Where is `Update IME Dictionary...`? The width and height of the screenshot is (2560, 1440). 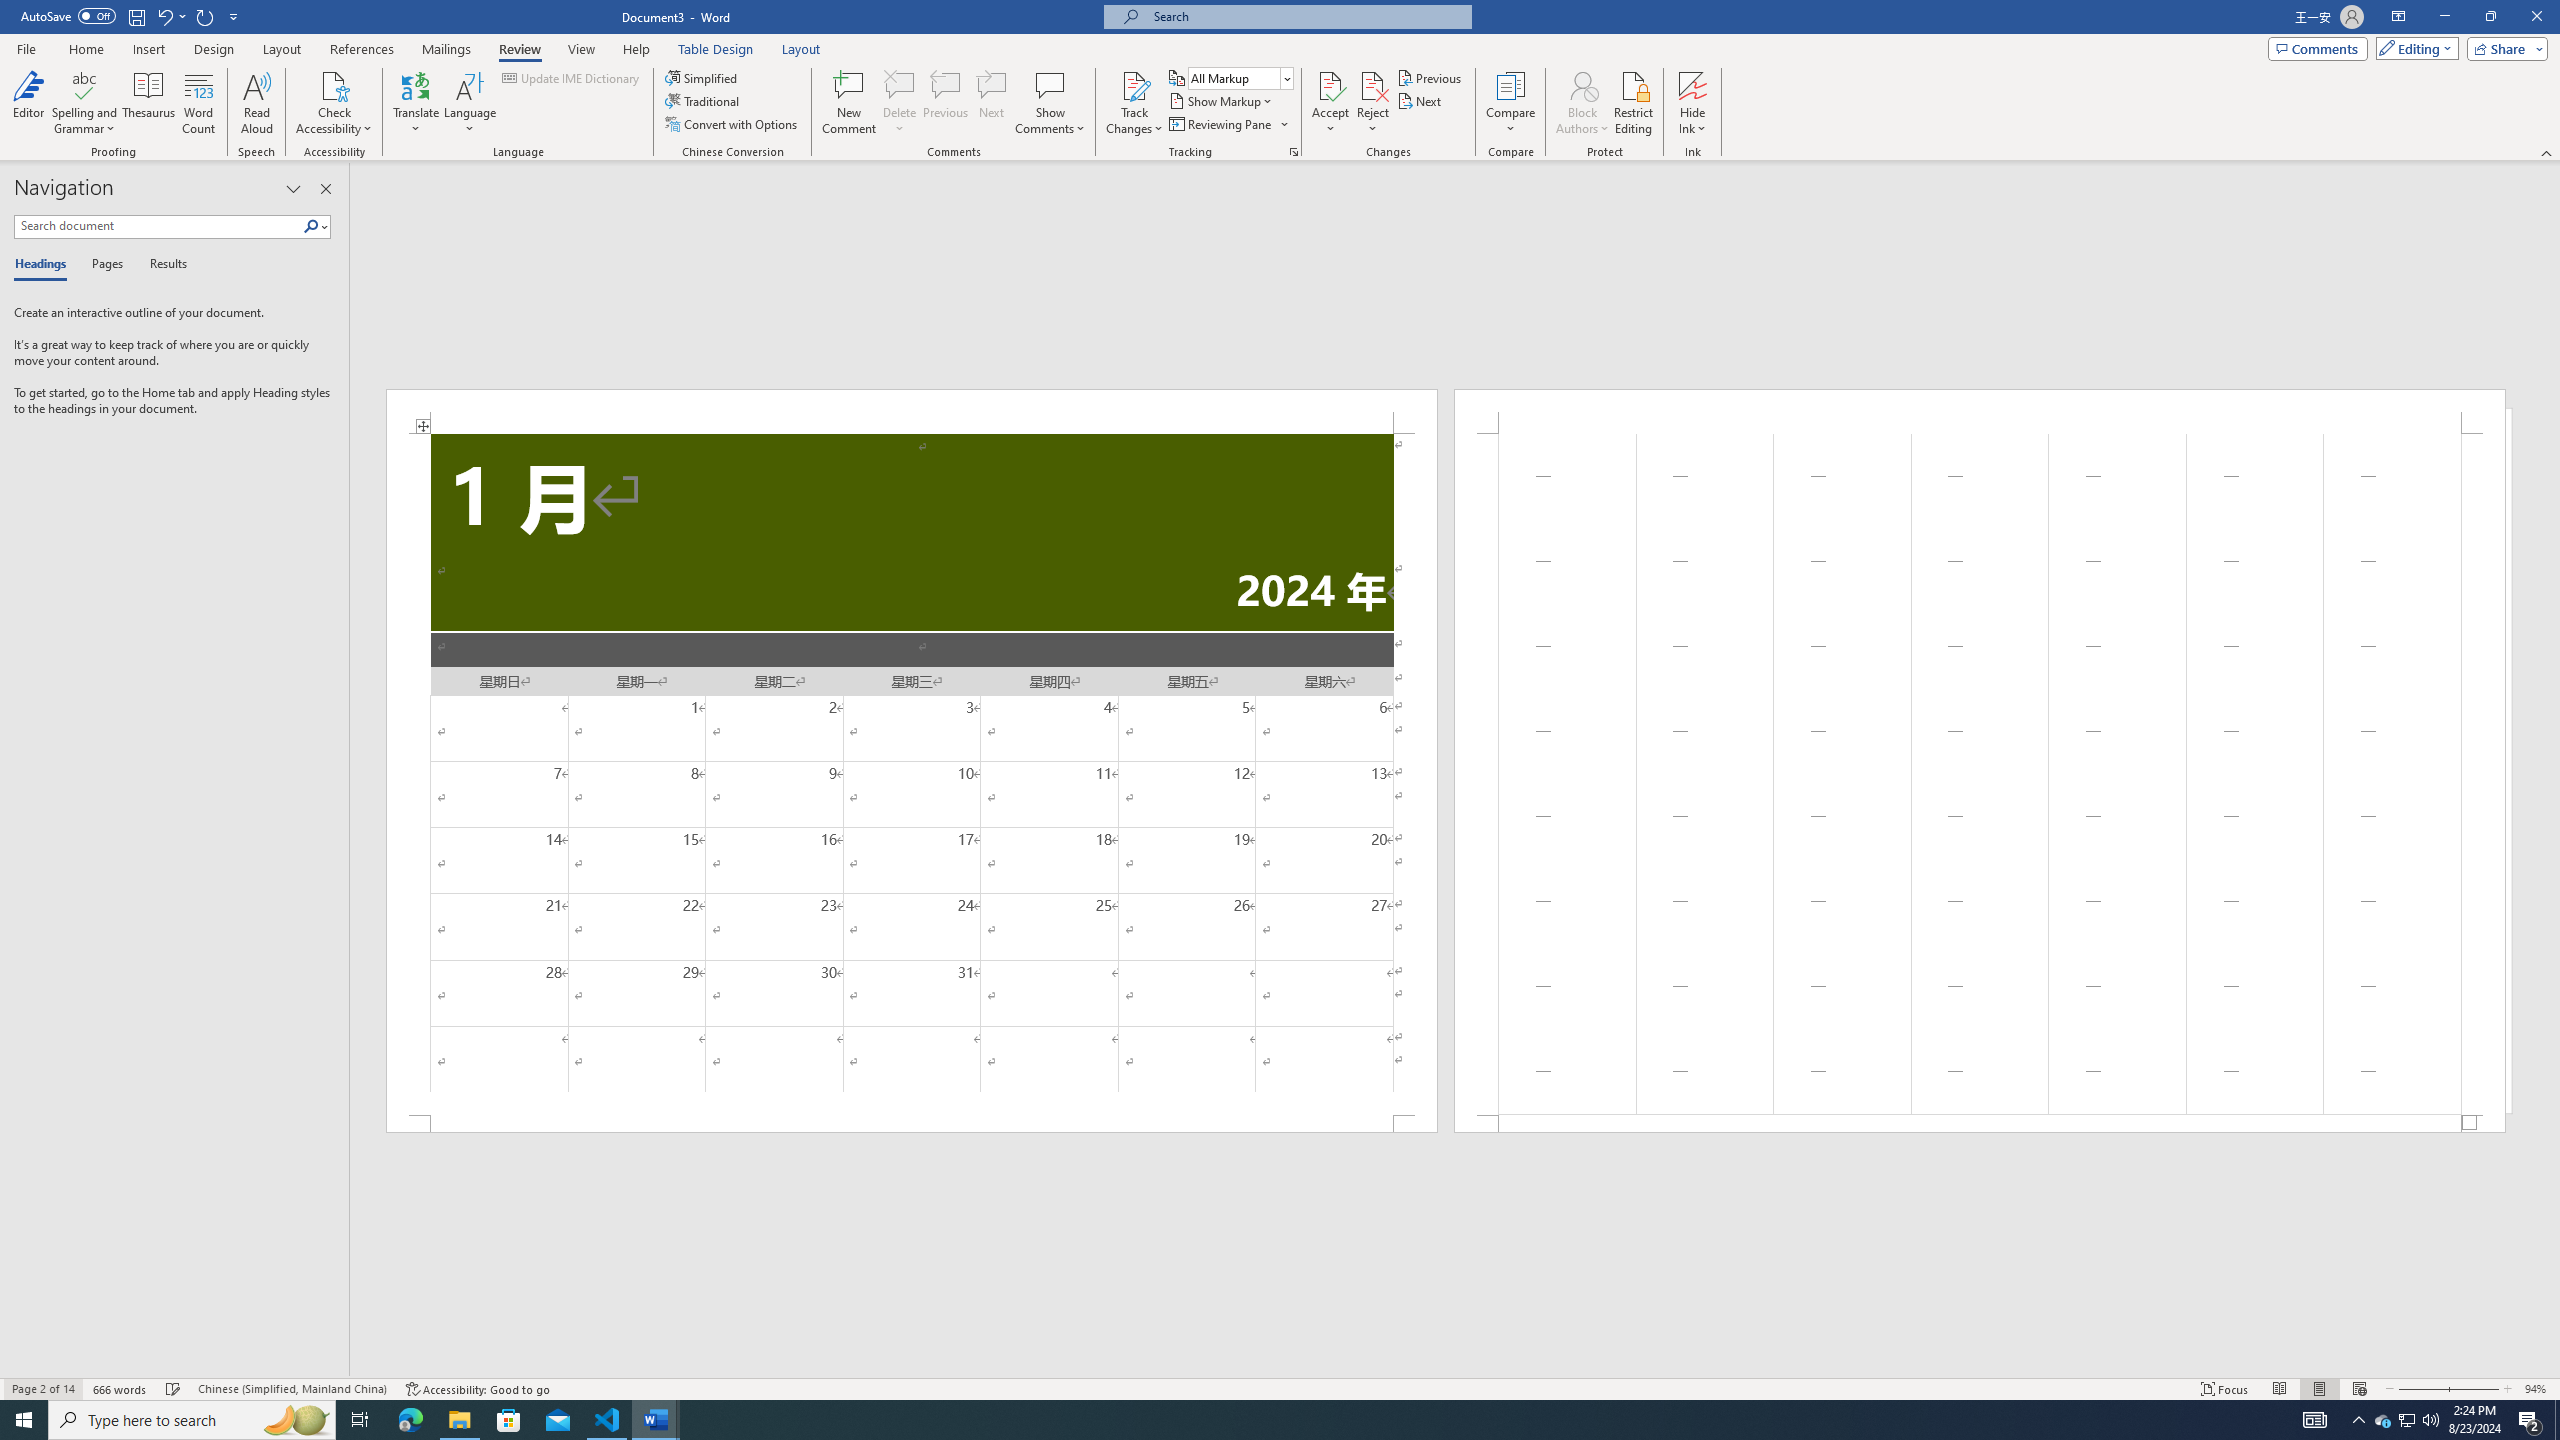 Update IME Dictionary... is located at coordinates (572, 78).